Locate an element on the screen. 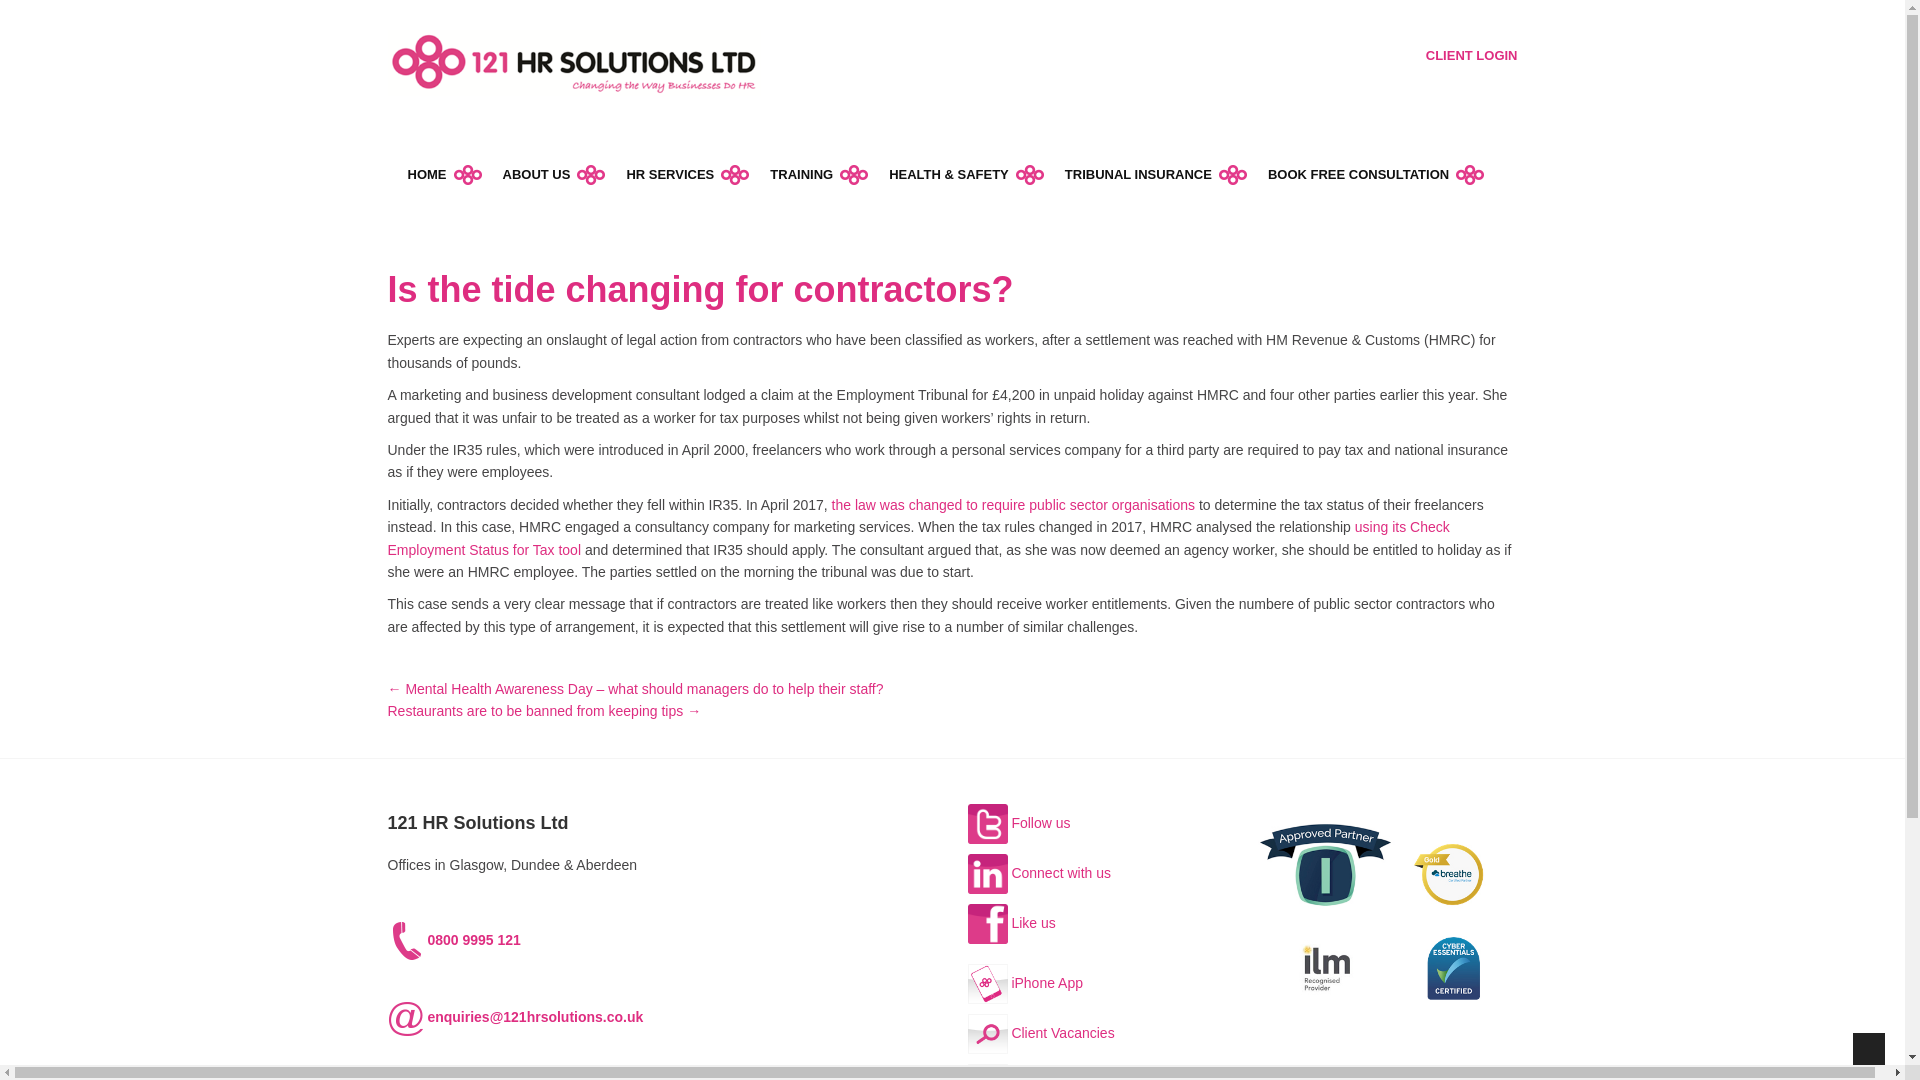  HOME is located at coordinates (445, 174).